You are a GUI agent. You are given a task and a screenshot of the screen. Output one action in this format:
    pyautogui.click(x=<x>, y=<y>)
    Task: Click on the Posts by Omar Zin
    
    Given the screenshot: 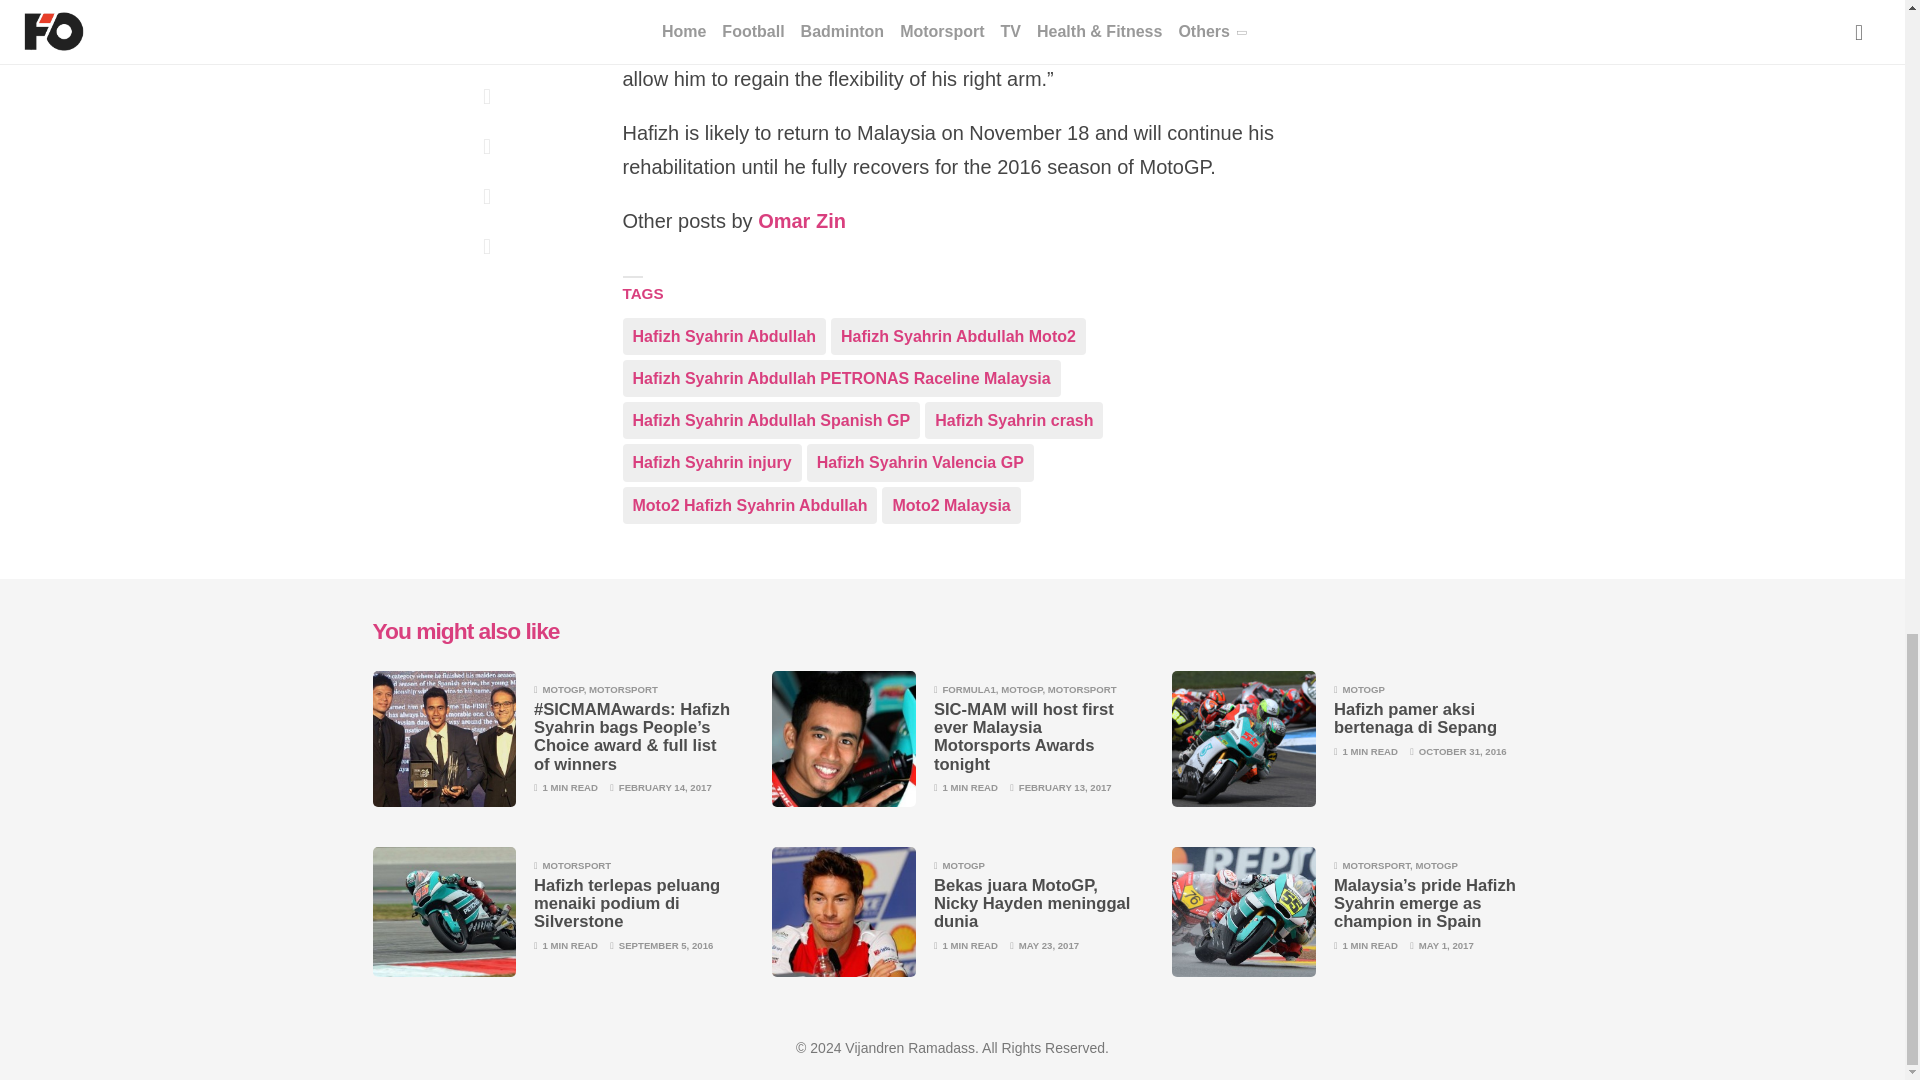 What is the action you would take?
    pyautogui.click(x=802, y=222)
    